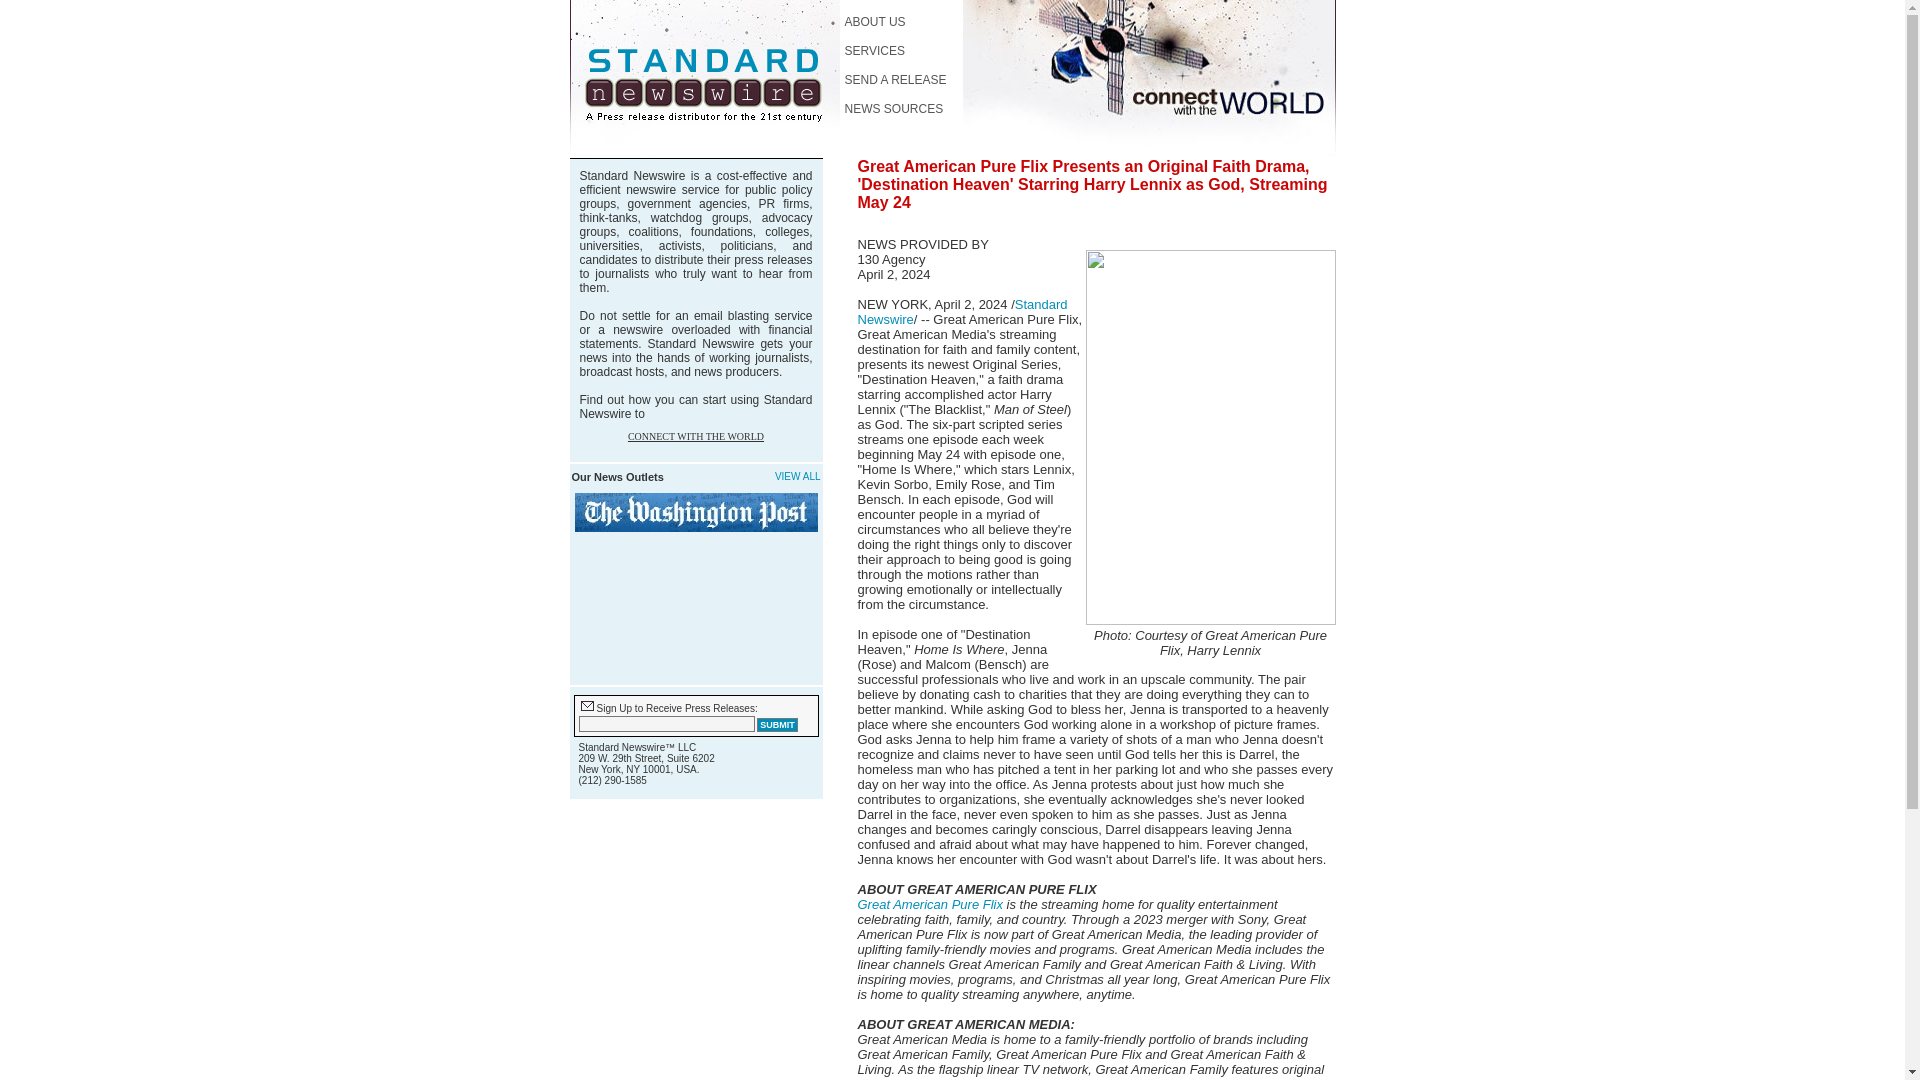 The height and width of the screenshot is (1080, 1920). I want to click on SUBMIT, so click(777, 725).